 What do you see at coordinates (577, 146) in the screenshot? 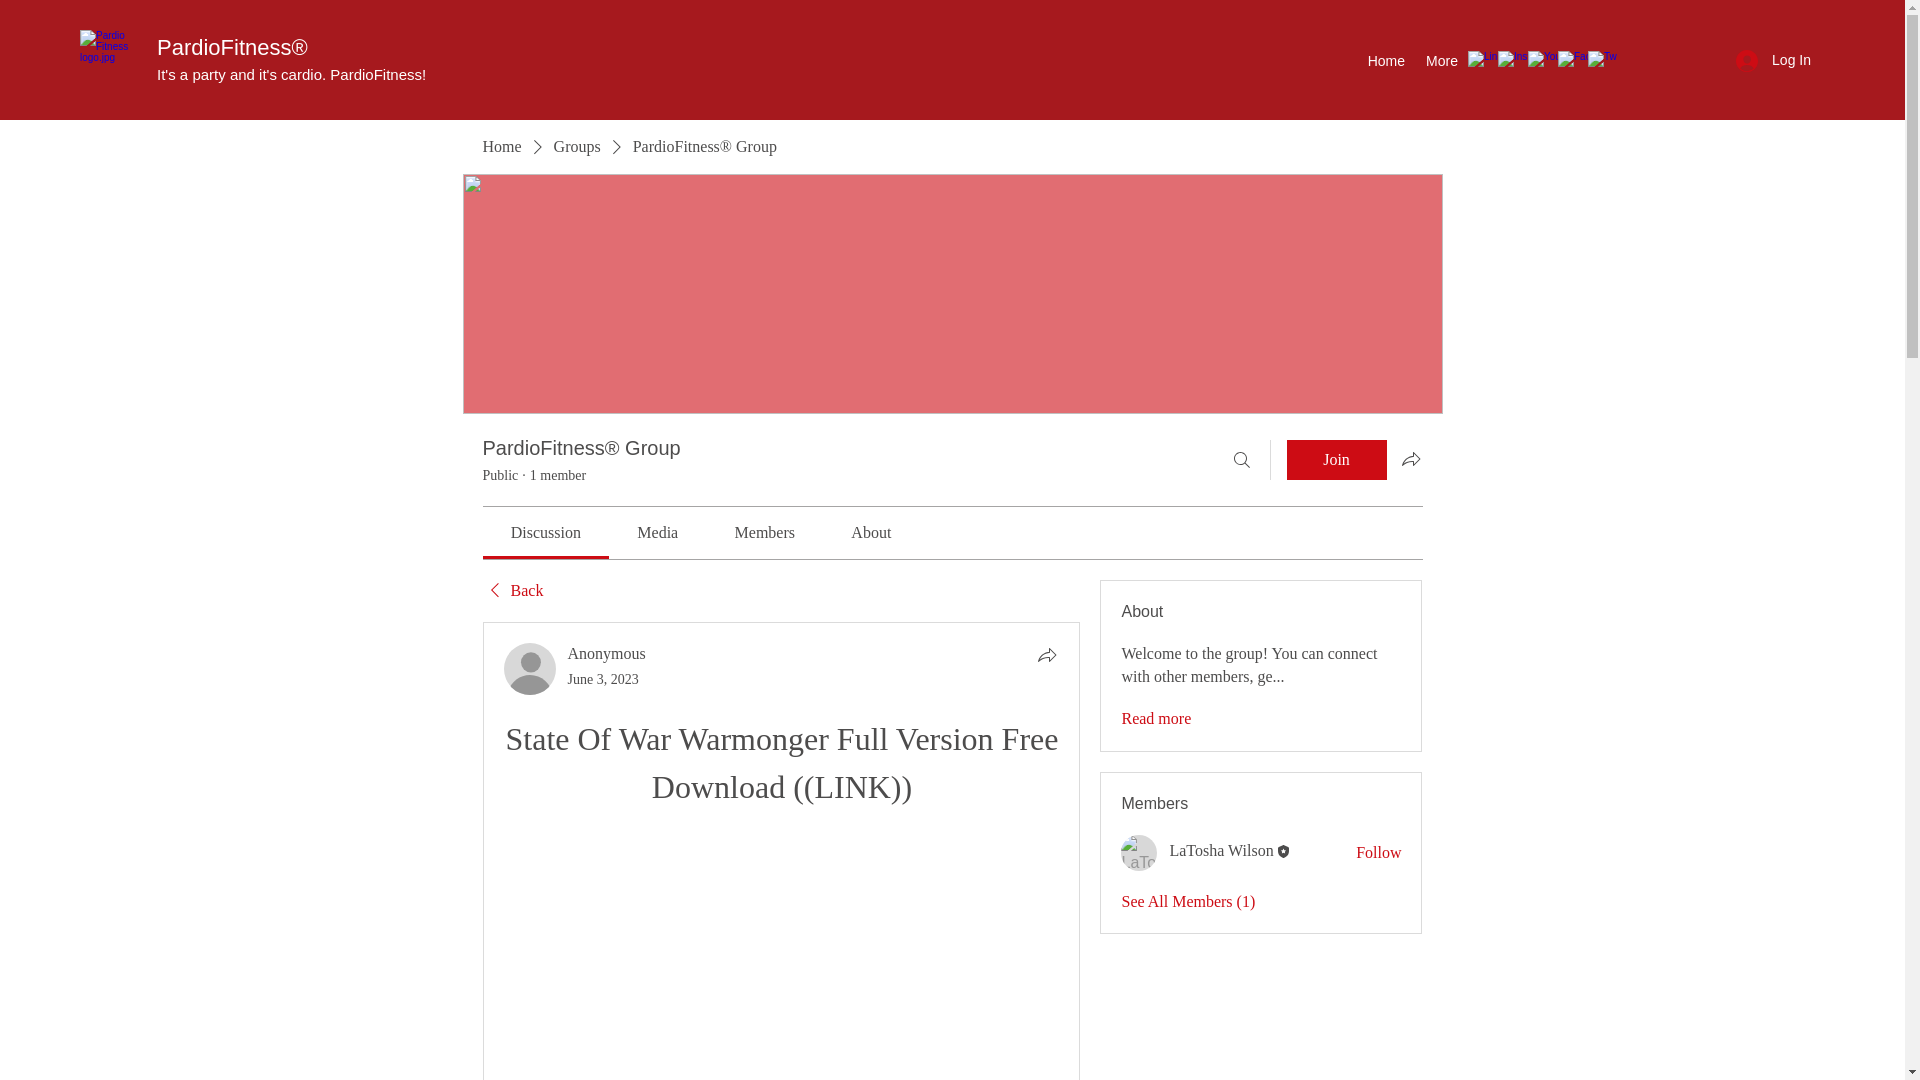
I see `Groups` at bounding box center [577, 146].